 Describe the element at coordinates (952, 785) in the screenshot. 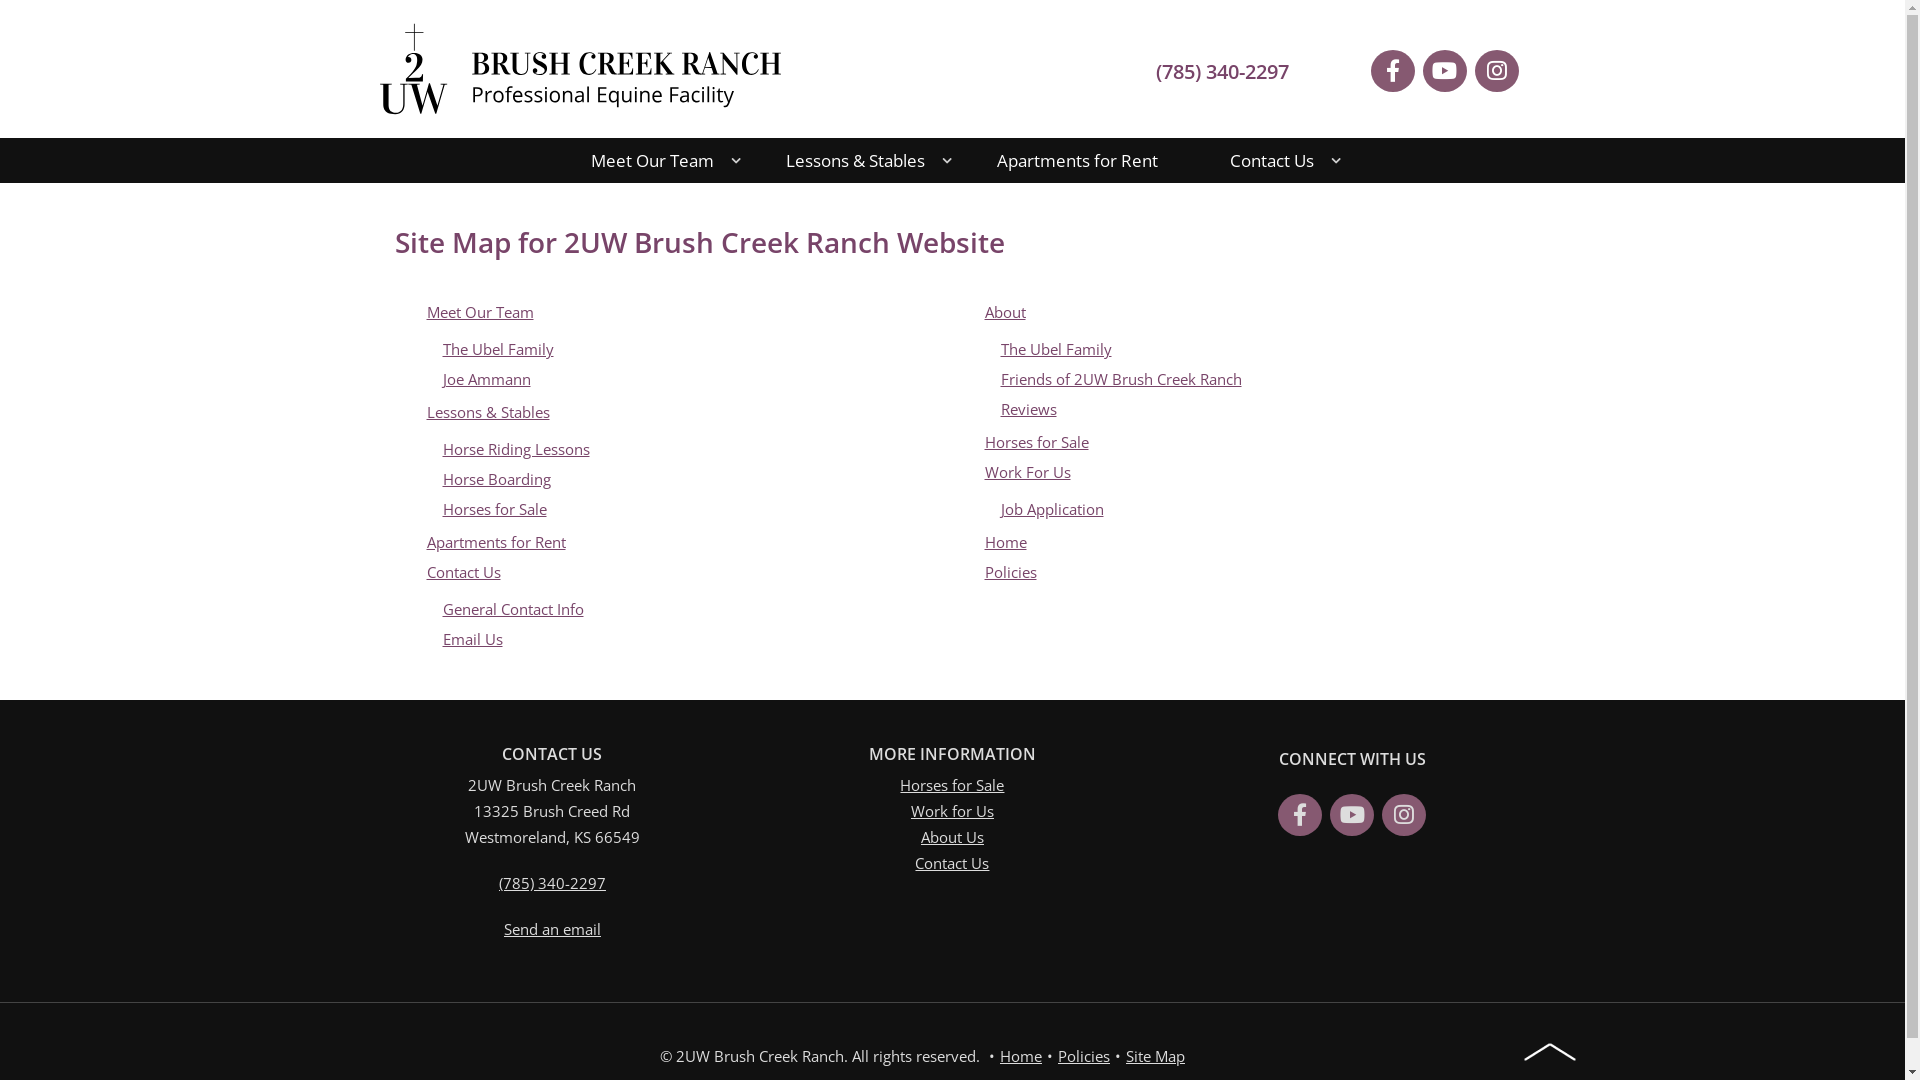

I see `Horses for Sale` at that location.